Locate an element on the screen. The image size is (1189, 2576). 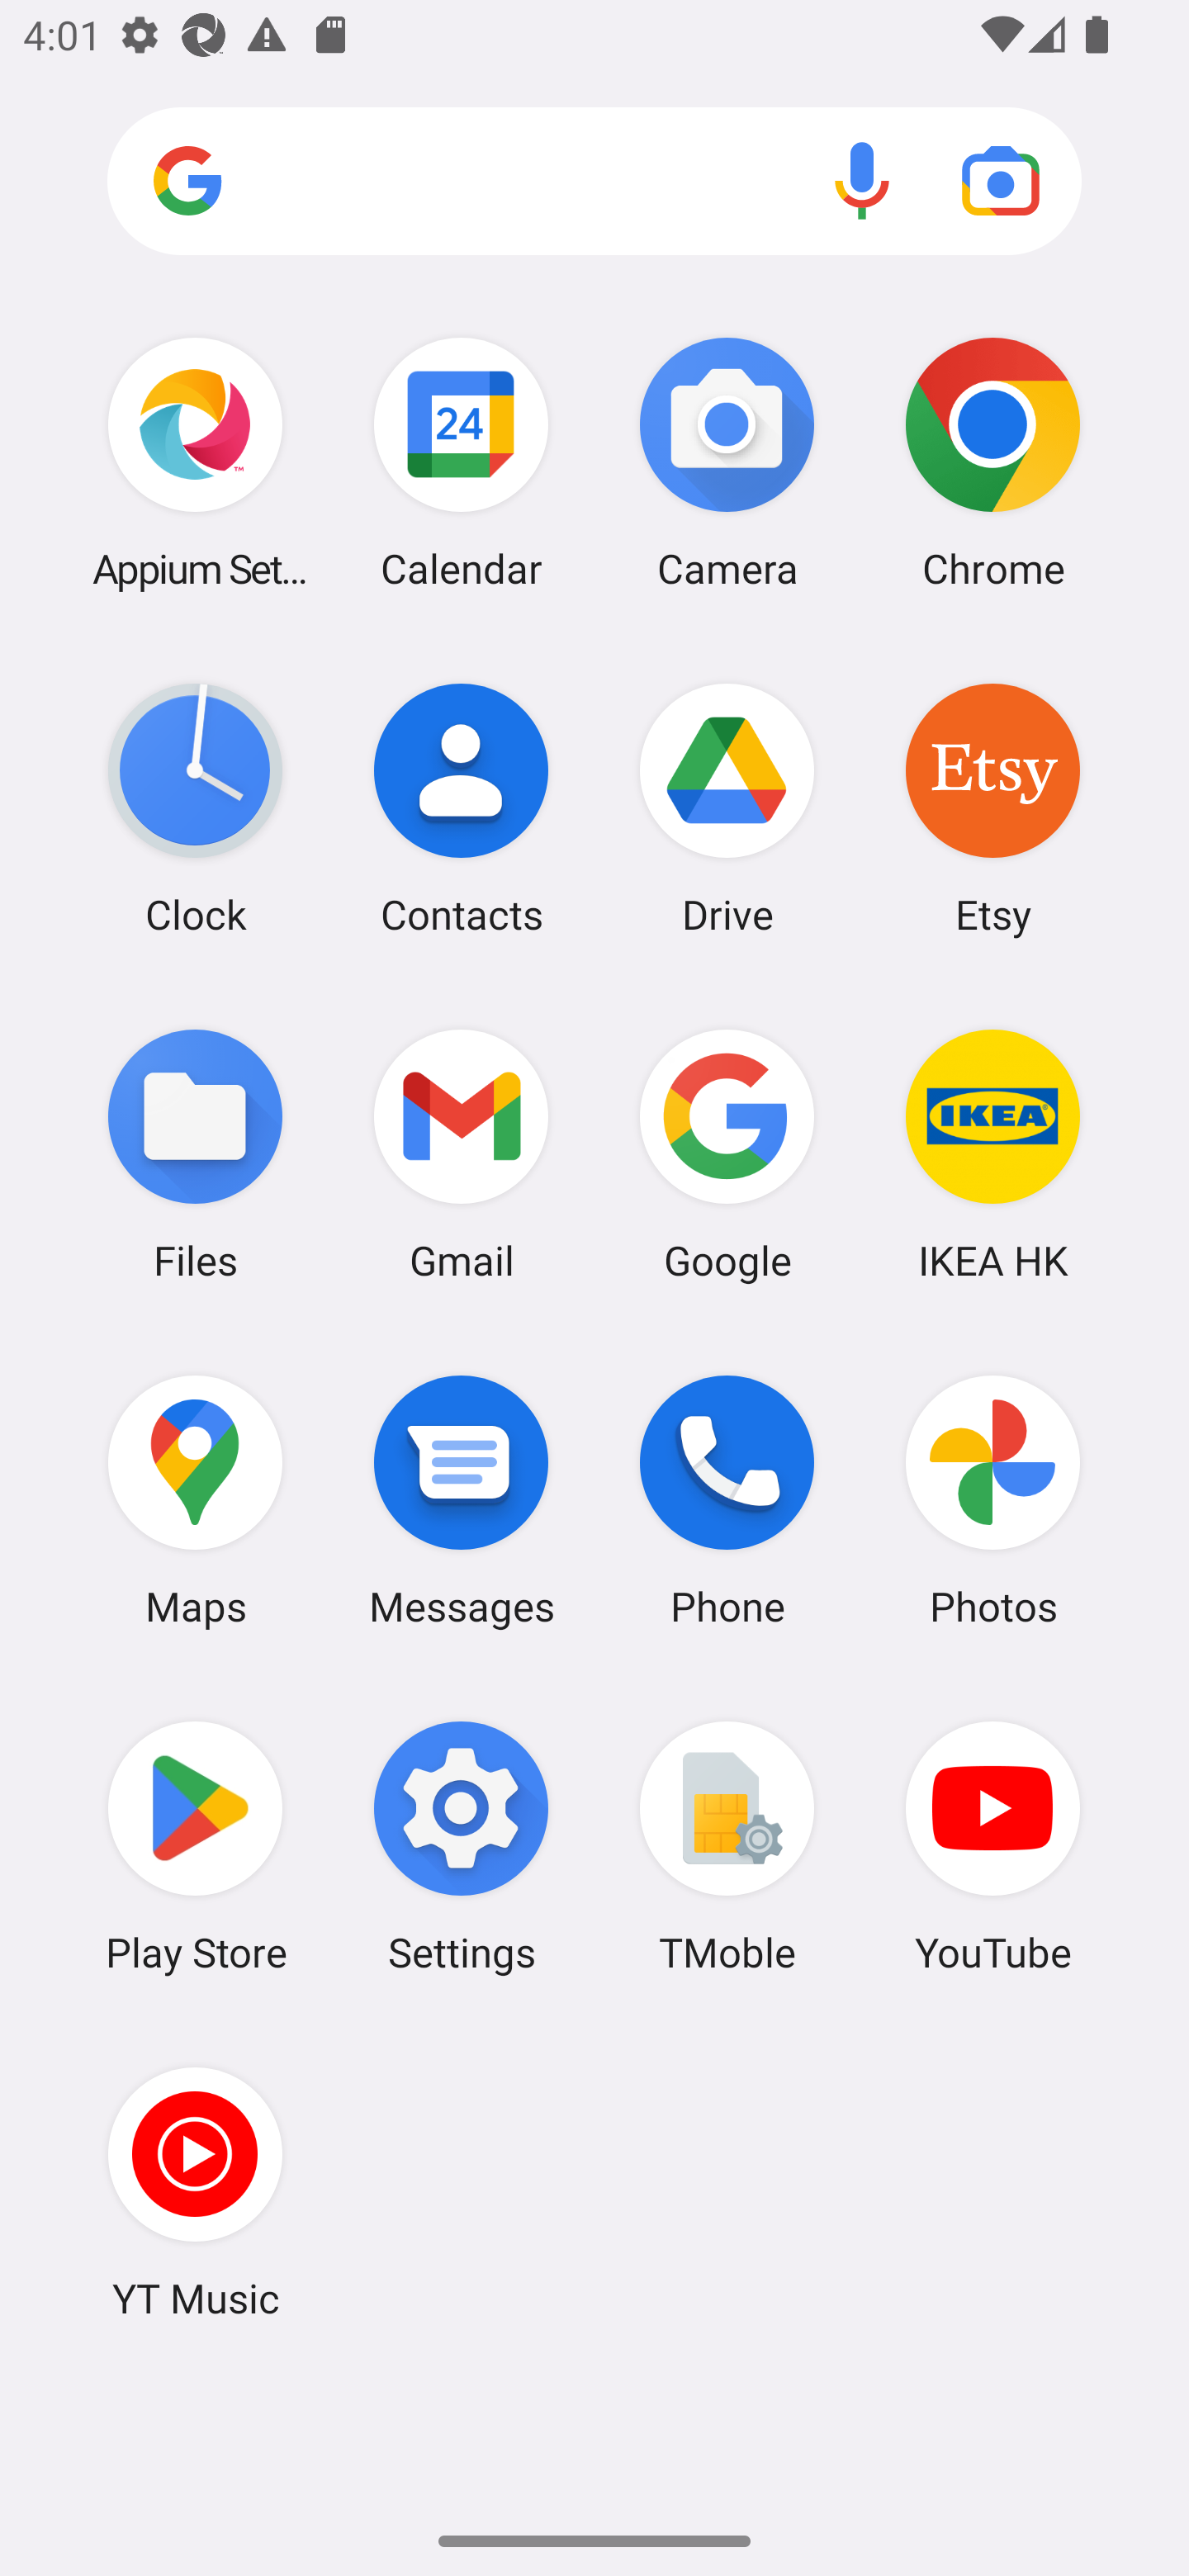
Clock is located at coordinates (195, 808).